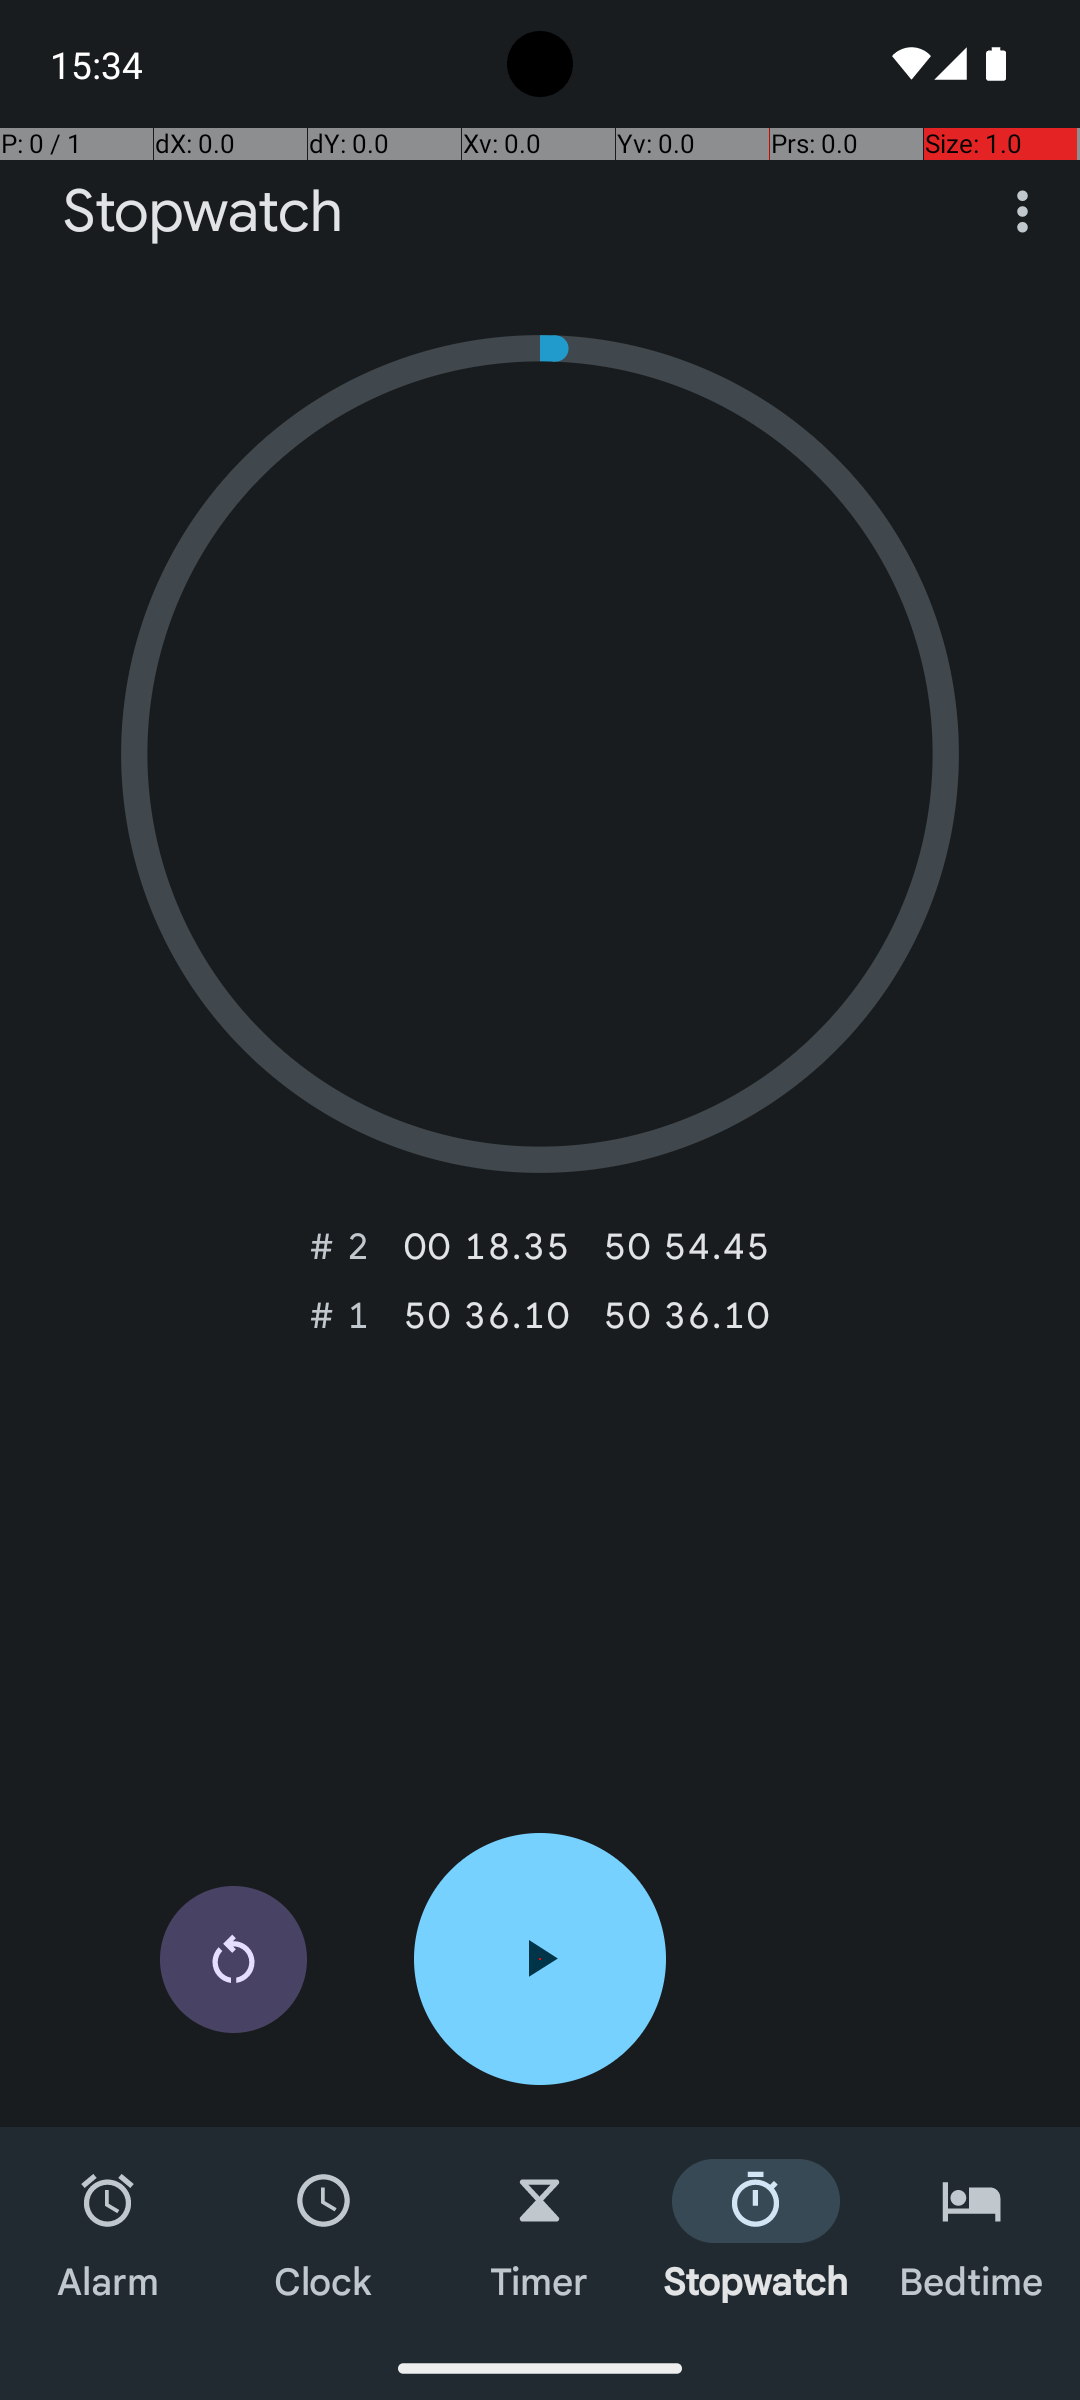 This screenshot has width=1080, height=2400. I want to click on # 2, so click(340, 1246).